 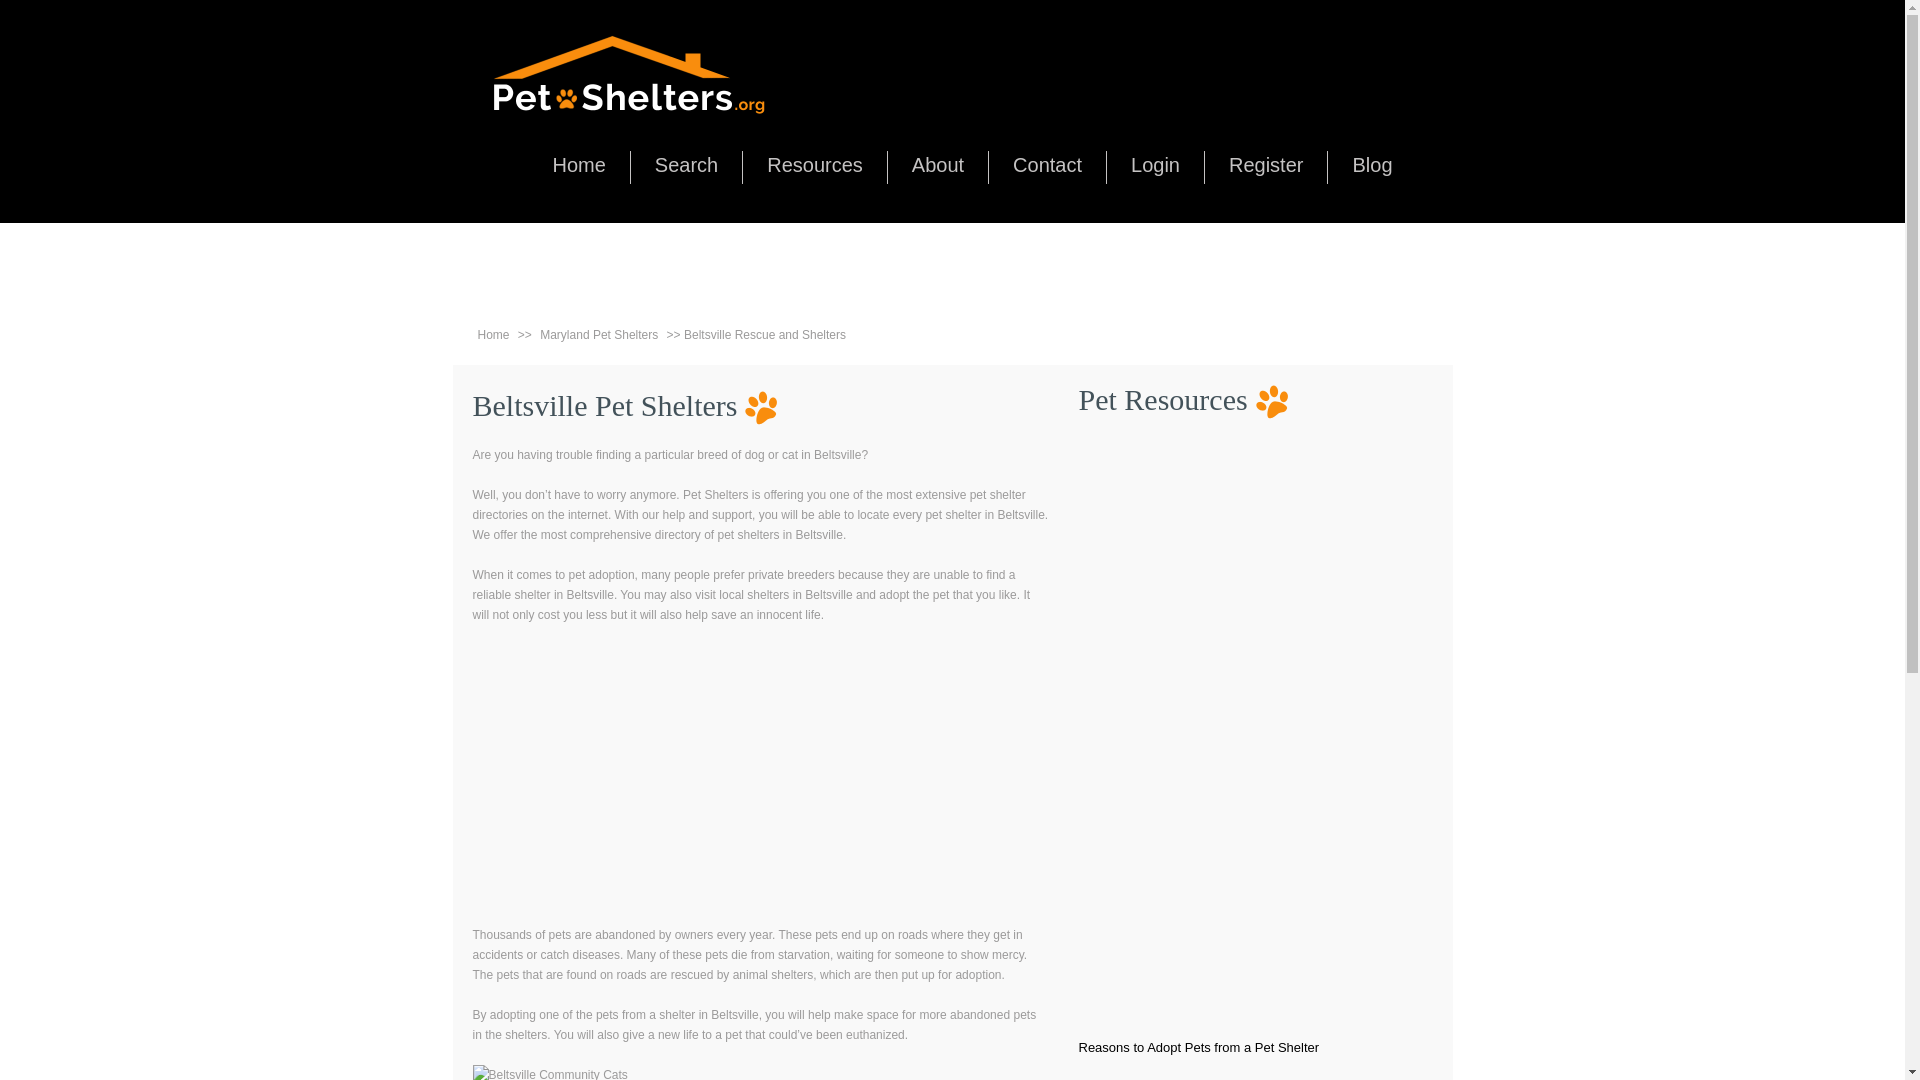 What do you see at coordinates (938, 165) in the screenshot?
I see `About` at bounding box center [938, 165].